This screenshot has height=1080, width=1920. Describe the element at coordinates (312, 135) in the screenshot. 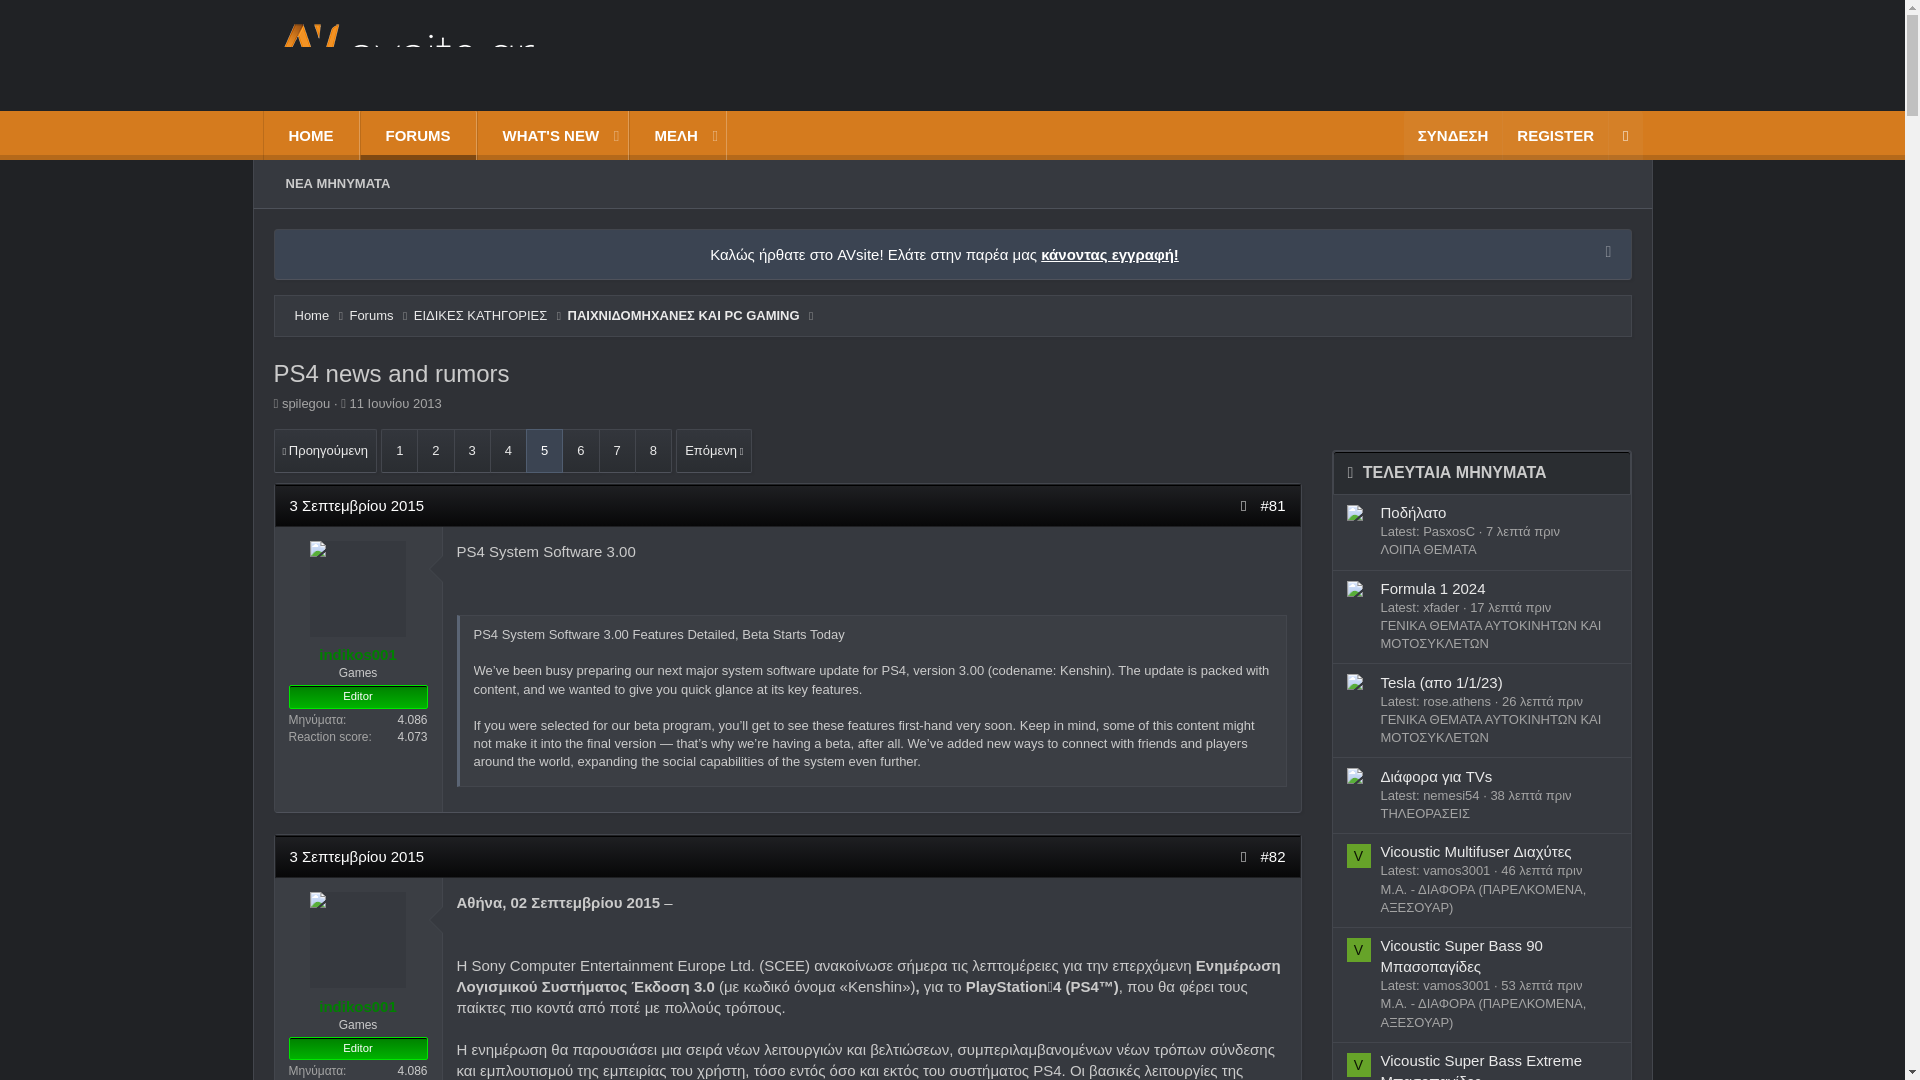

I see `HOME` at that location.